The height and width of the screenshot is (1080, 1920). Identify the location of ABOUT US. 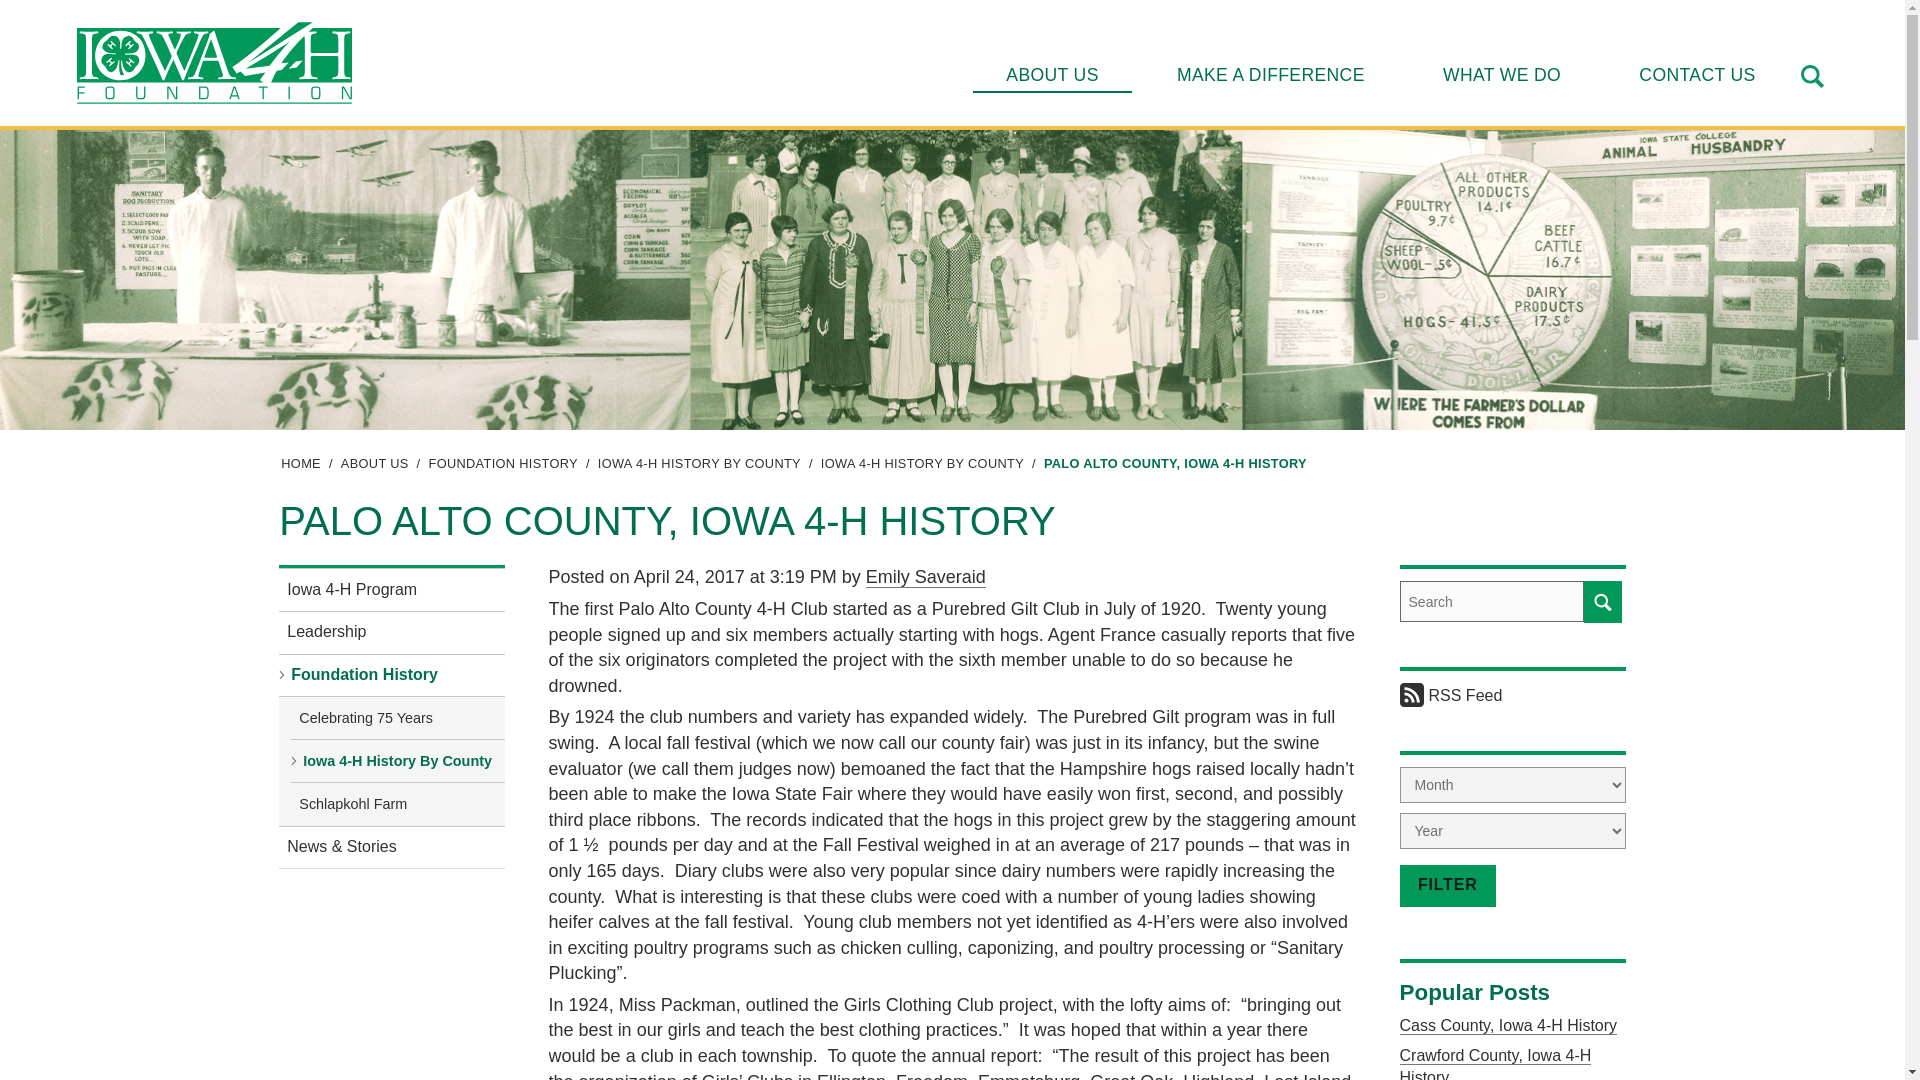
(1052, 74).